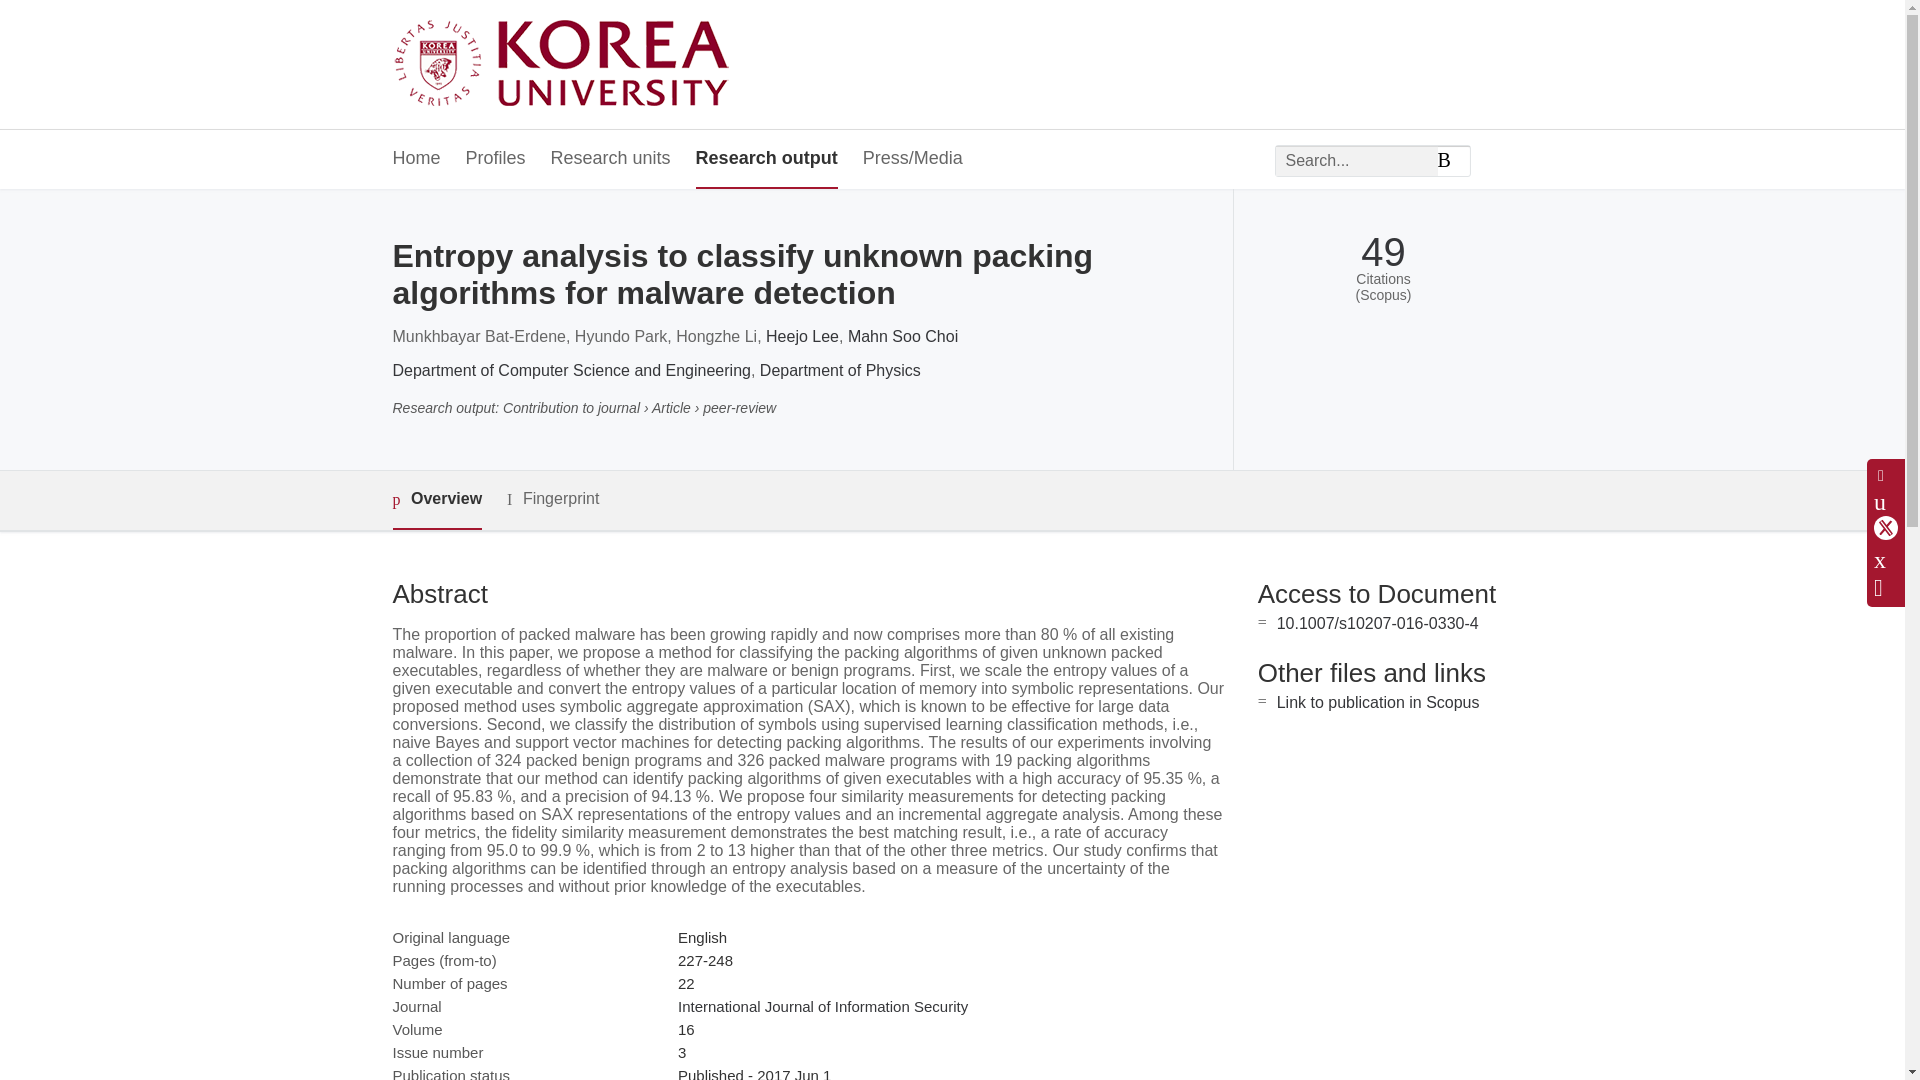  Describe the element at coordinates (903, 336) in the screenshot. I see `Mahn Soo Choi` at that location.